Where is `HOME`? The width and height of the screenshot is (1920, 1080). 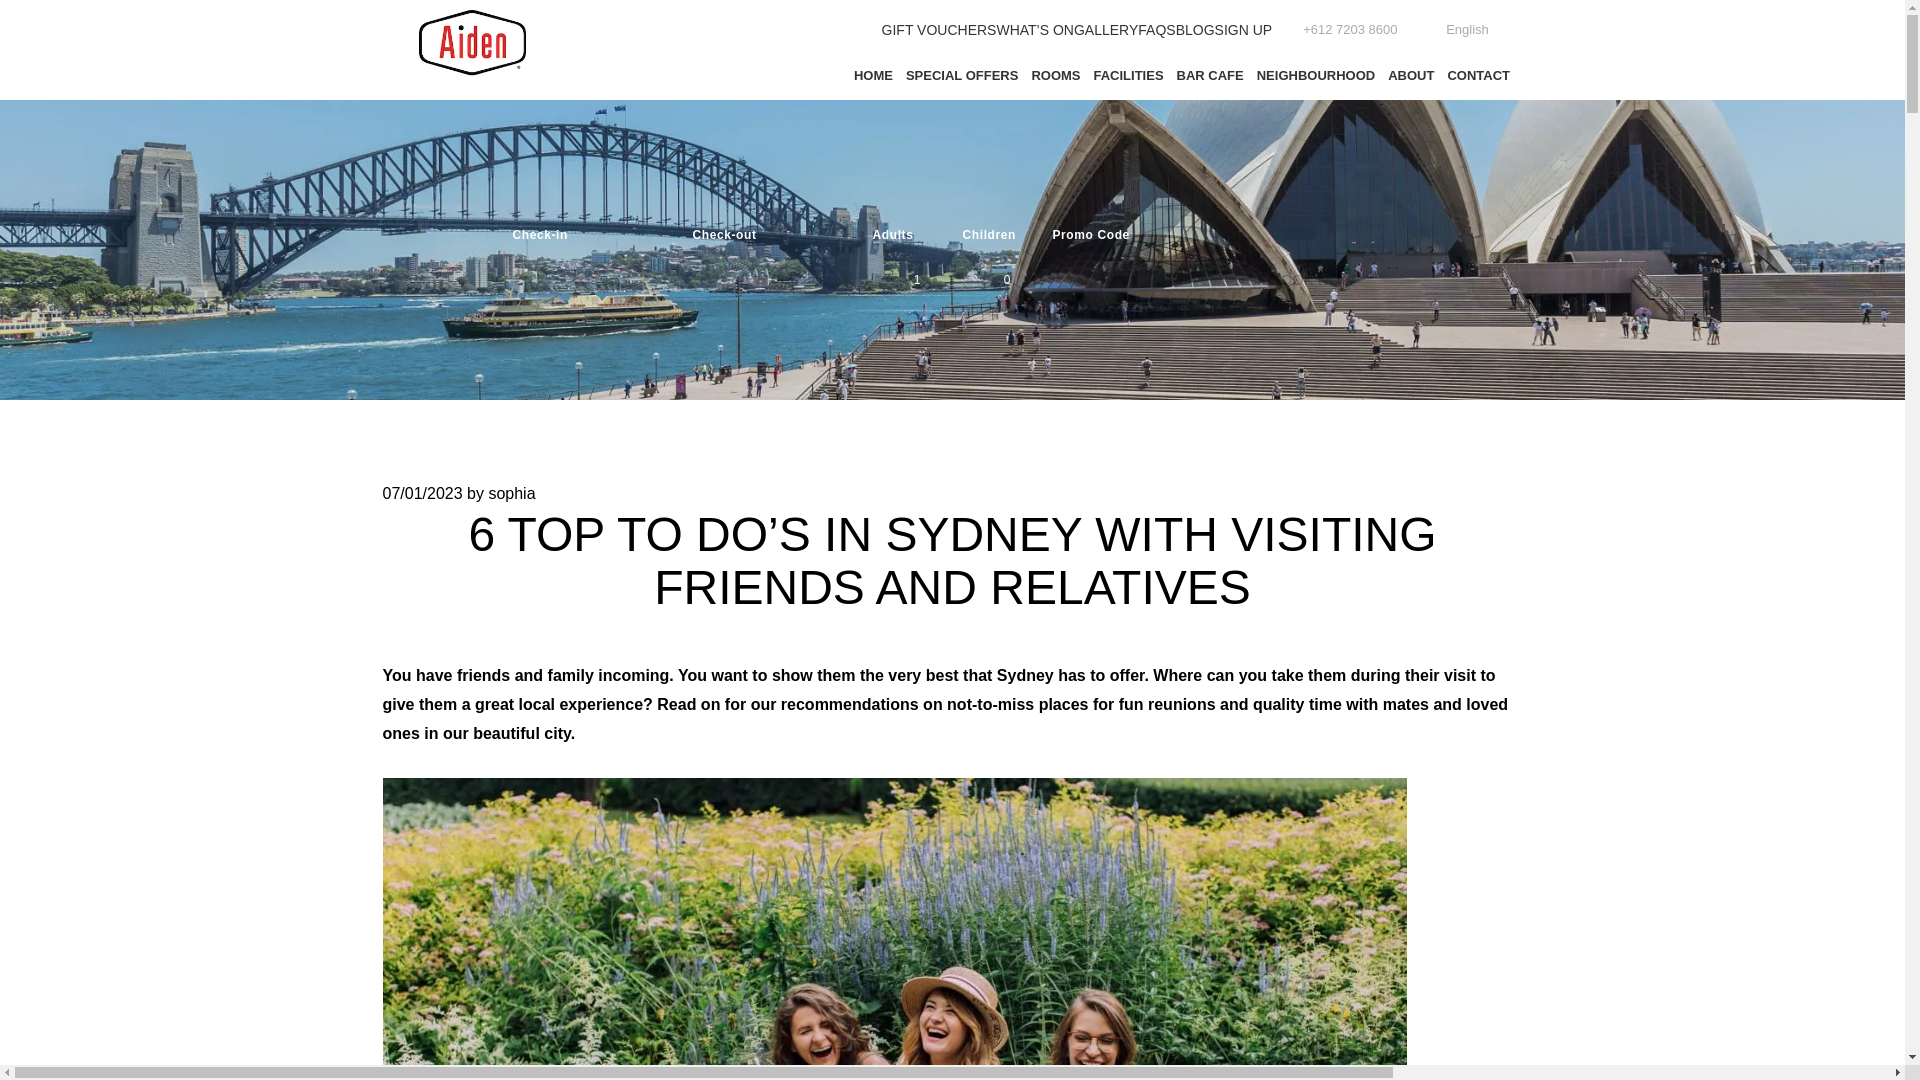 HOME is located at coordinates (872, 76).